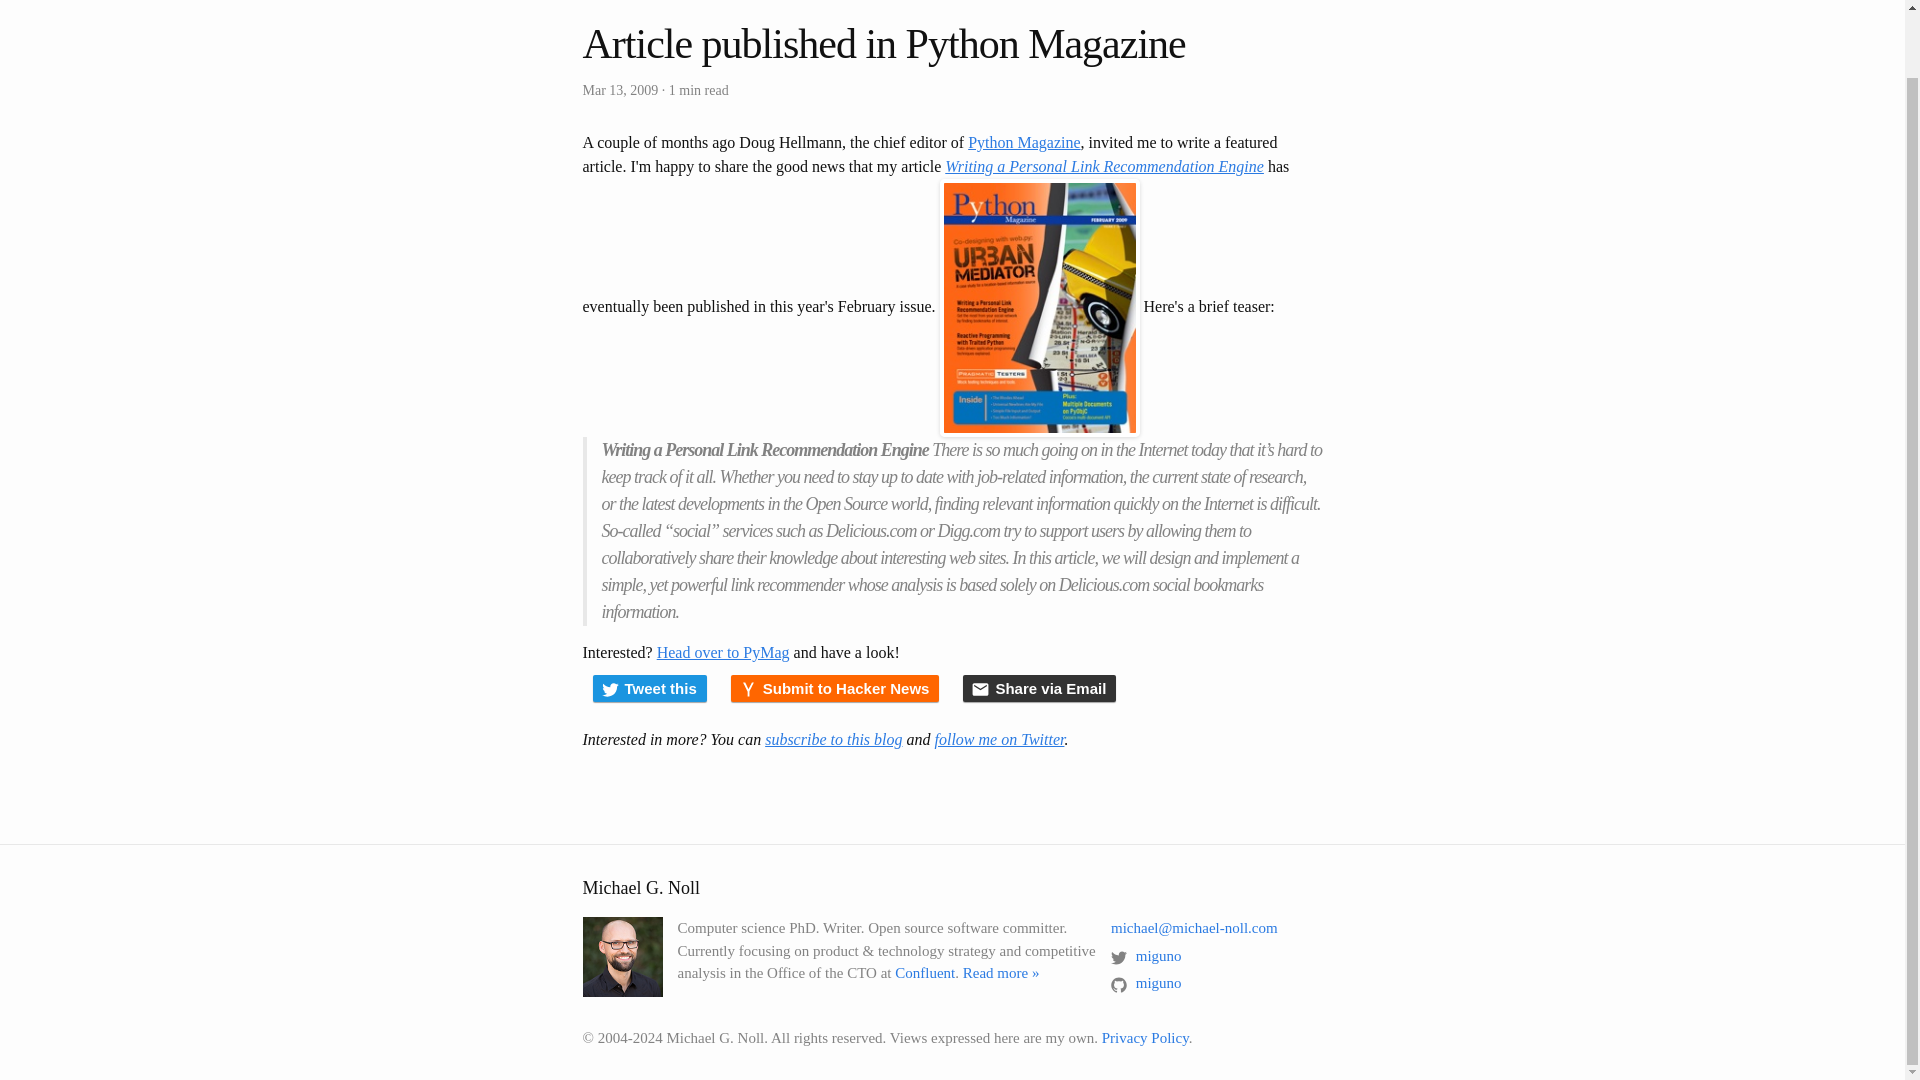 This screenshot has width=1920, height=1080. What do you see at coordinates (836, 689) in the screenshot?
I see `Submit to Hacker News` at bounding box center [836, 689].